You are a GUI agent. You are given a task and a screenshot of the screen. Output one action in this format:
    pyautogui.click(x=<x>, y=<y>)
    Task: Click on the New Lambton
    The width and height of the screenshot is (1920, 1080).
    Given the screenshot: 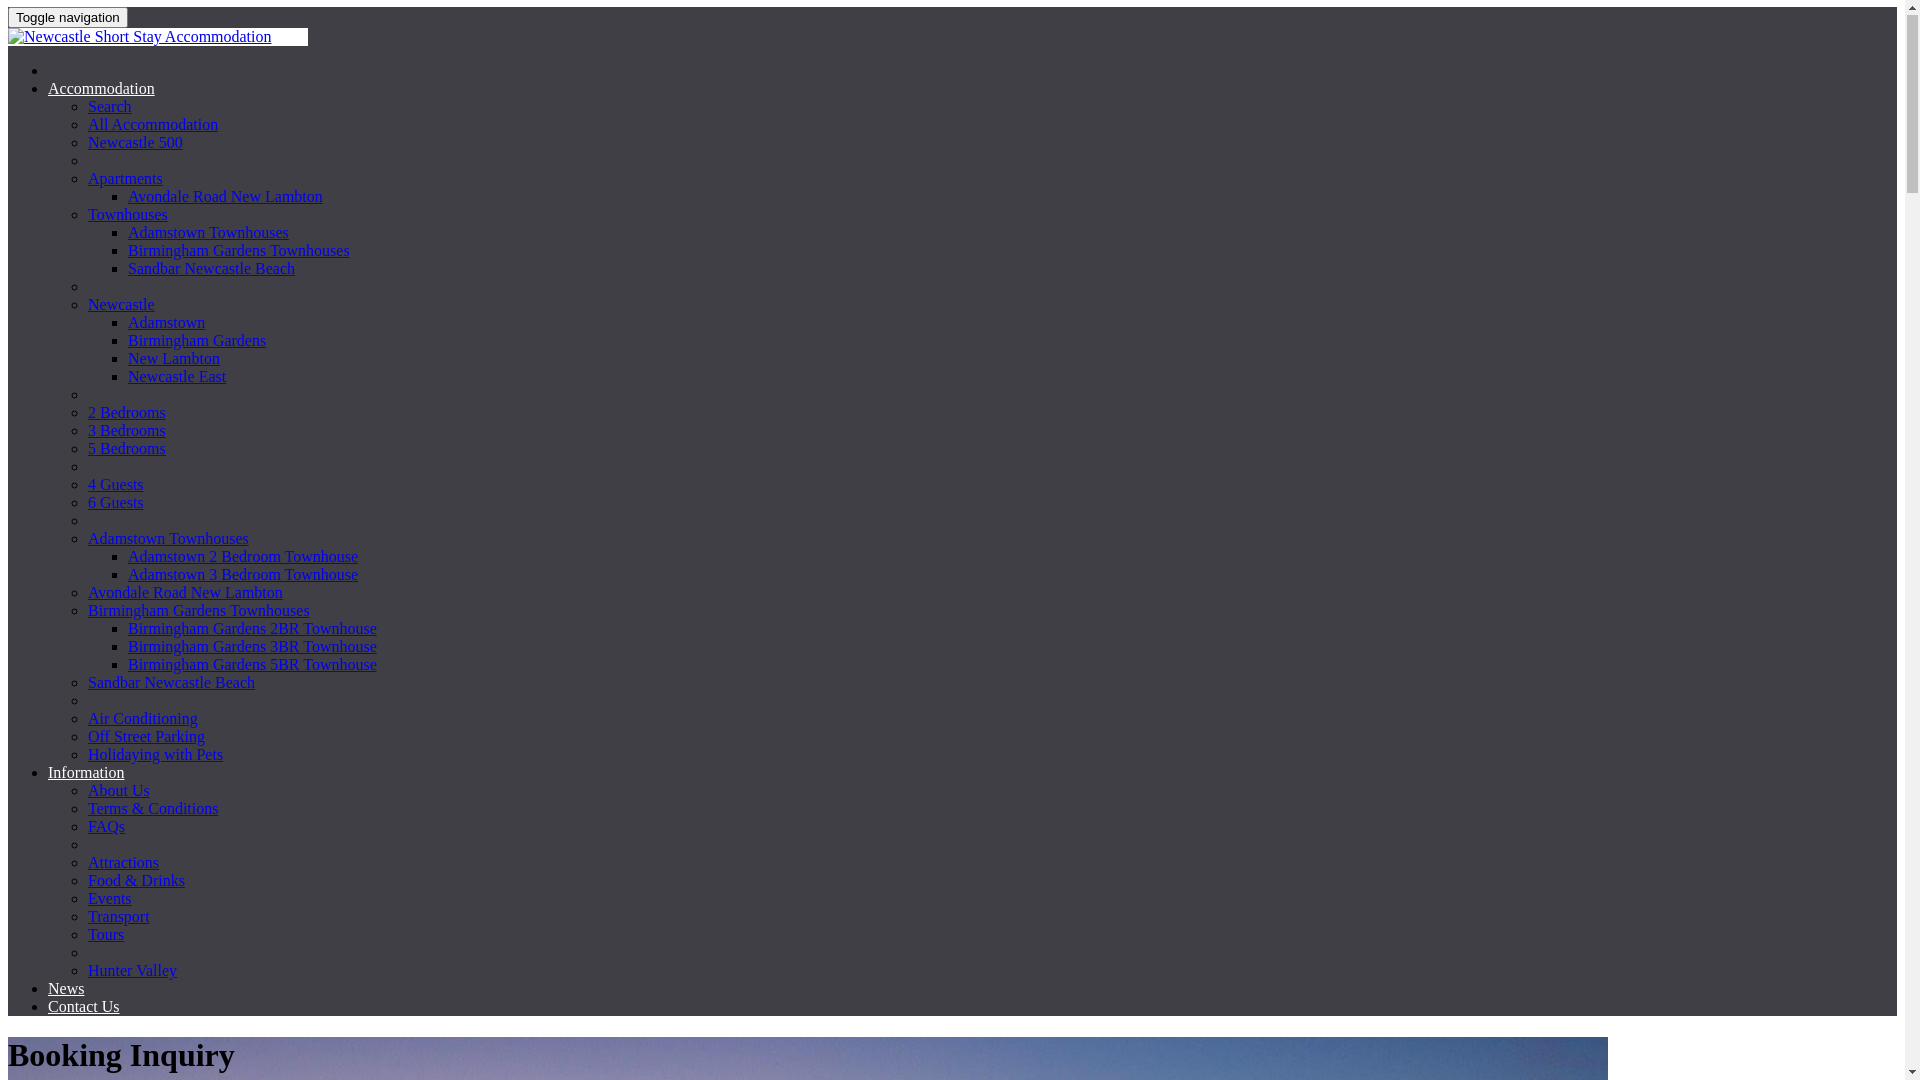 What is the action you would take?
    pyautogui.click(x=174, y=360)
    